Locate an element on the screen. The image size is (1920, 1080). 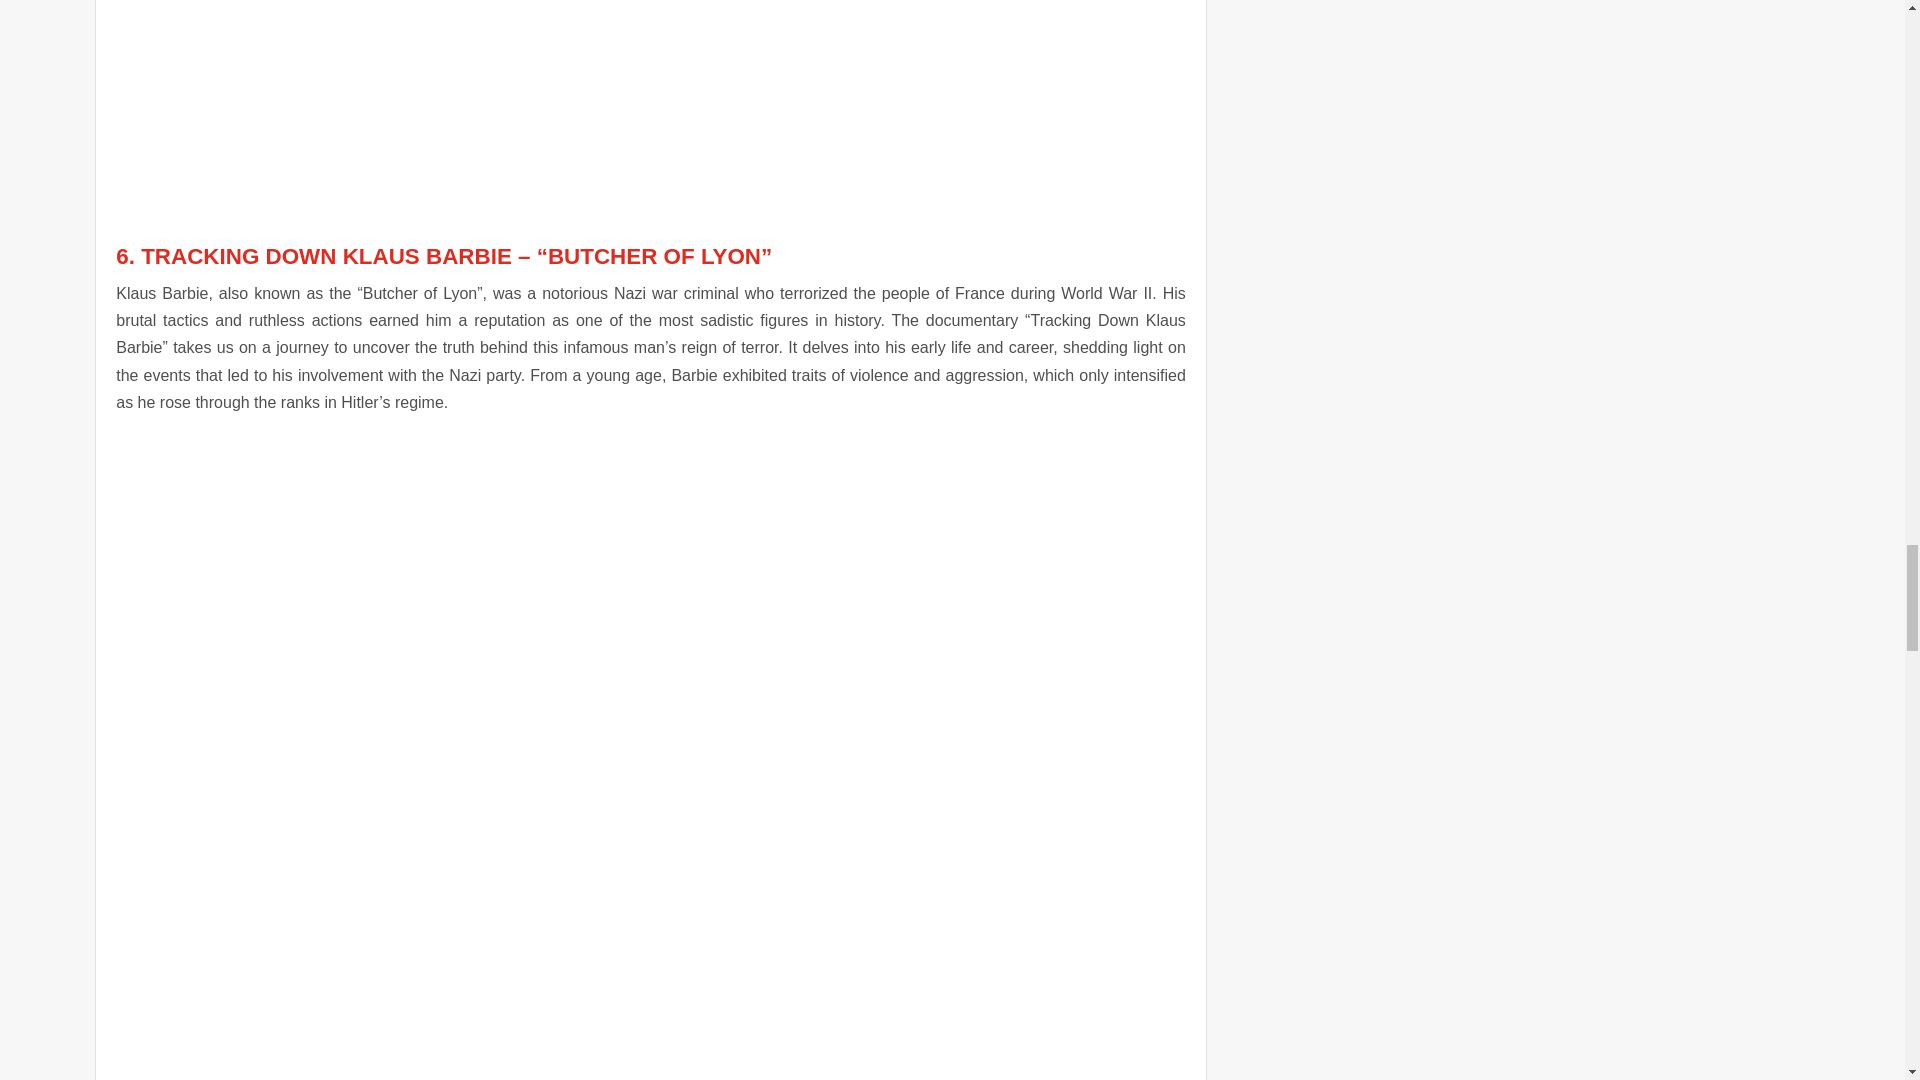
Hotel Terminus 1of2 is located at coordinates (650, 89).